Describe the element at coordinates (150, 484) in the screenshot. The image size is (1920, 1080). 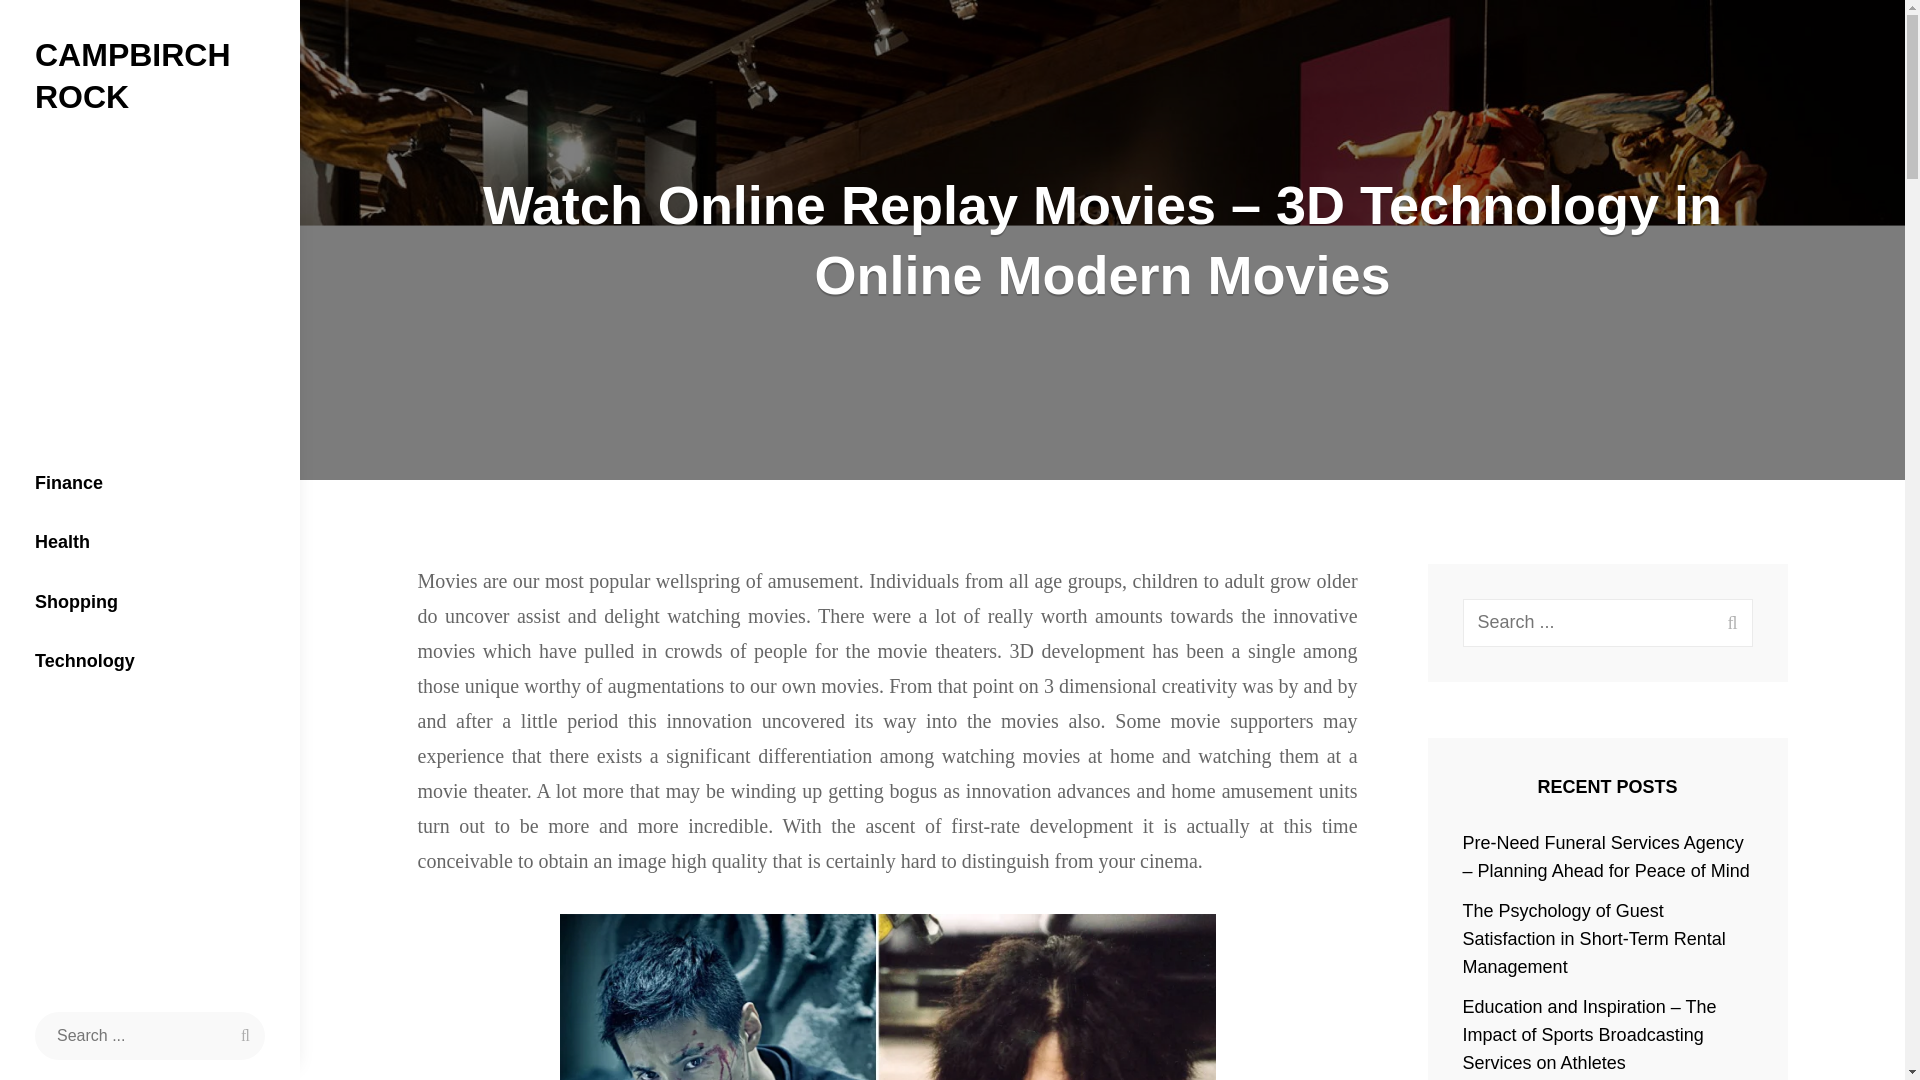
I see `Finance` at that location.